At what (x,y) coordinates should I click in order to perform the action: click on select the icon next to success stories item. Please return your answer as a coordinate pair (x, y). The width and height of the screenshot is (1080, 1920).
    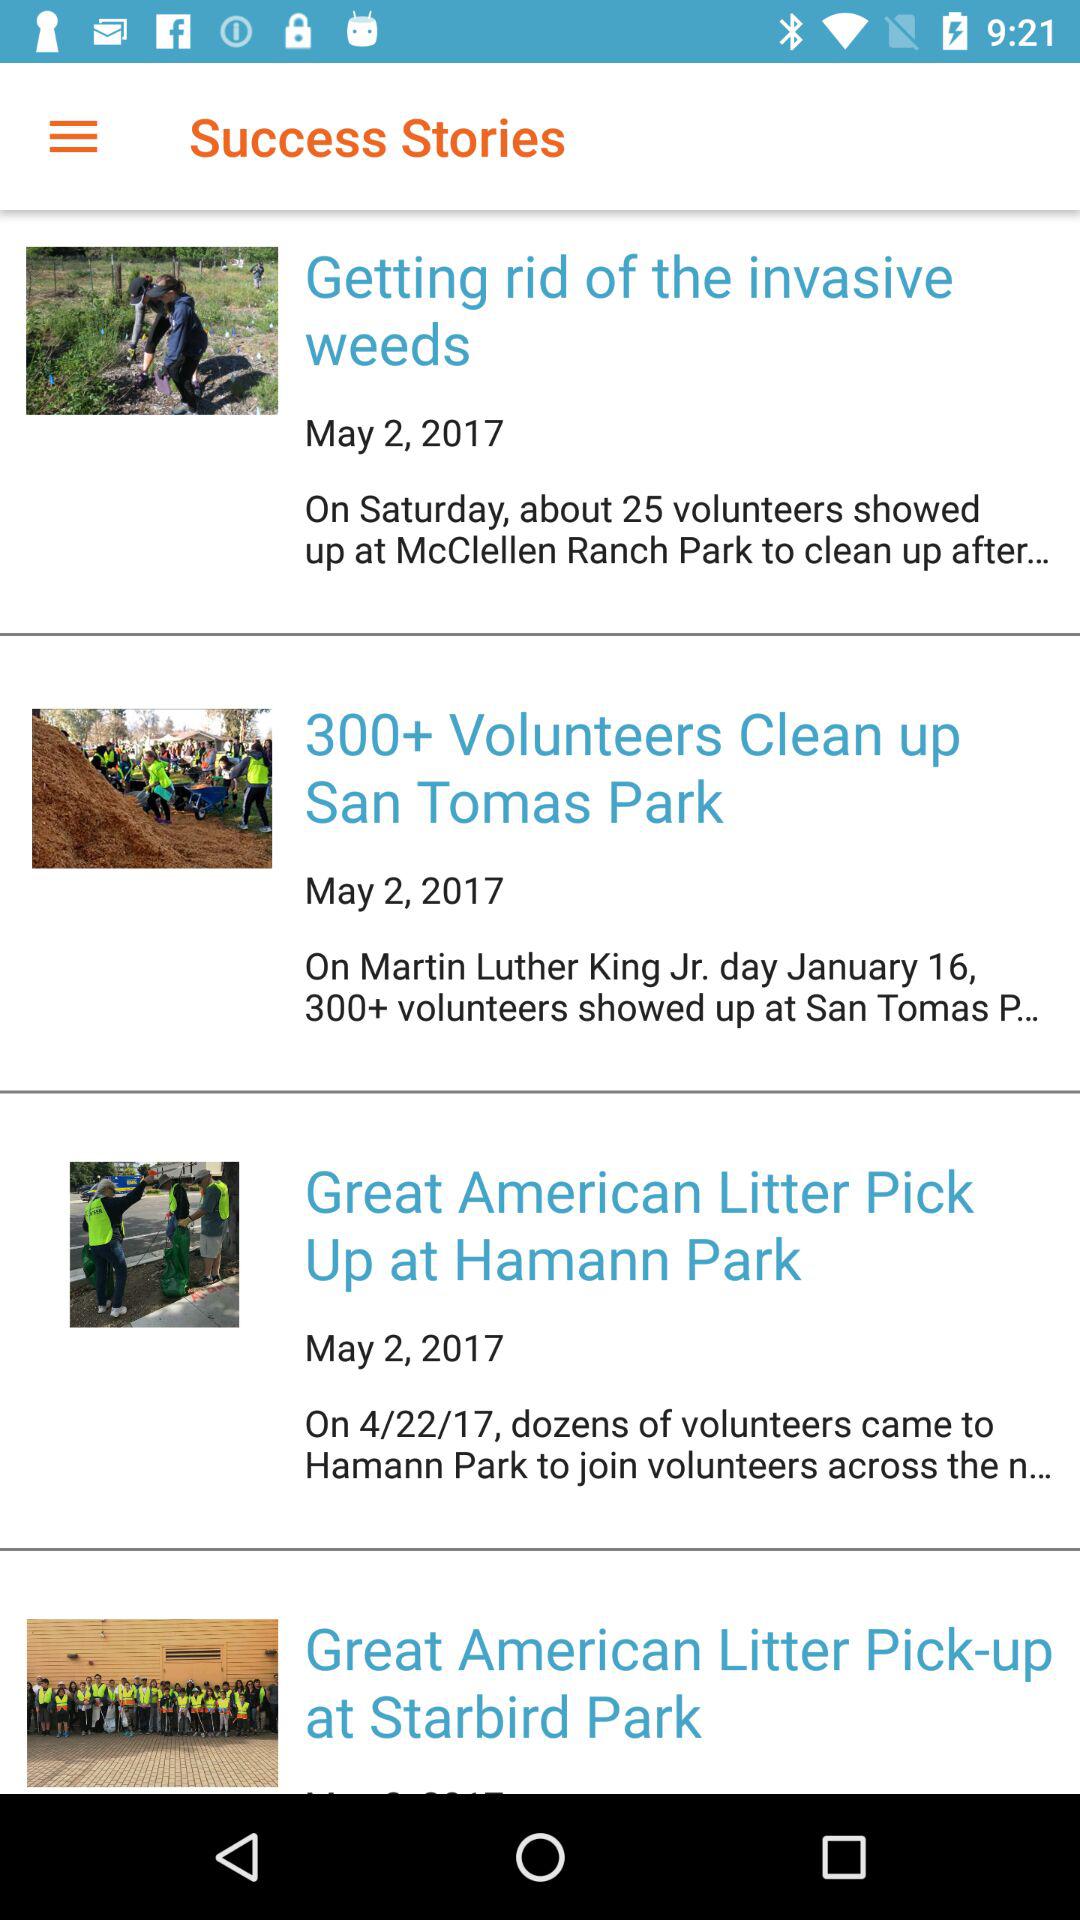
    Looking at the image, I should click on (73, 136).